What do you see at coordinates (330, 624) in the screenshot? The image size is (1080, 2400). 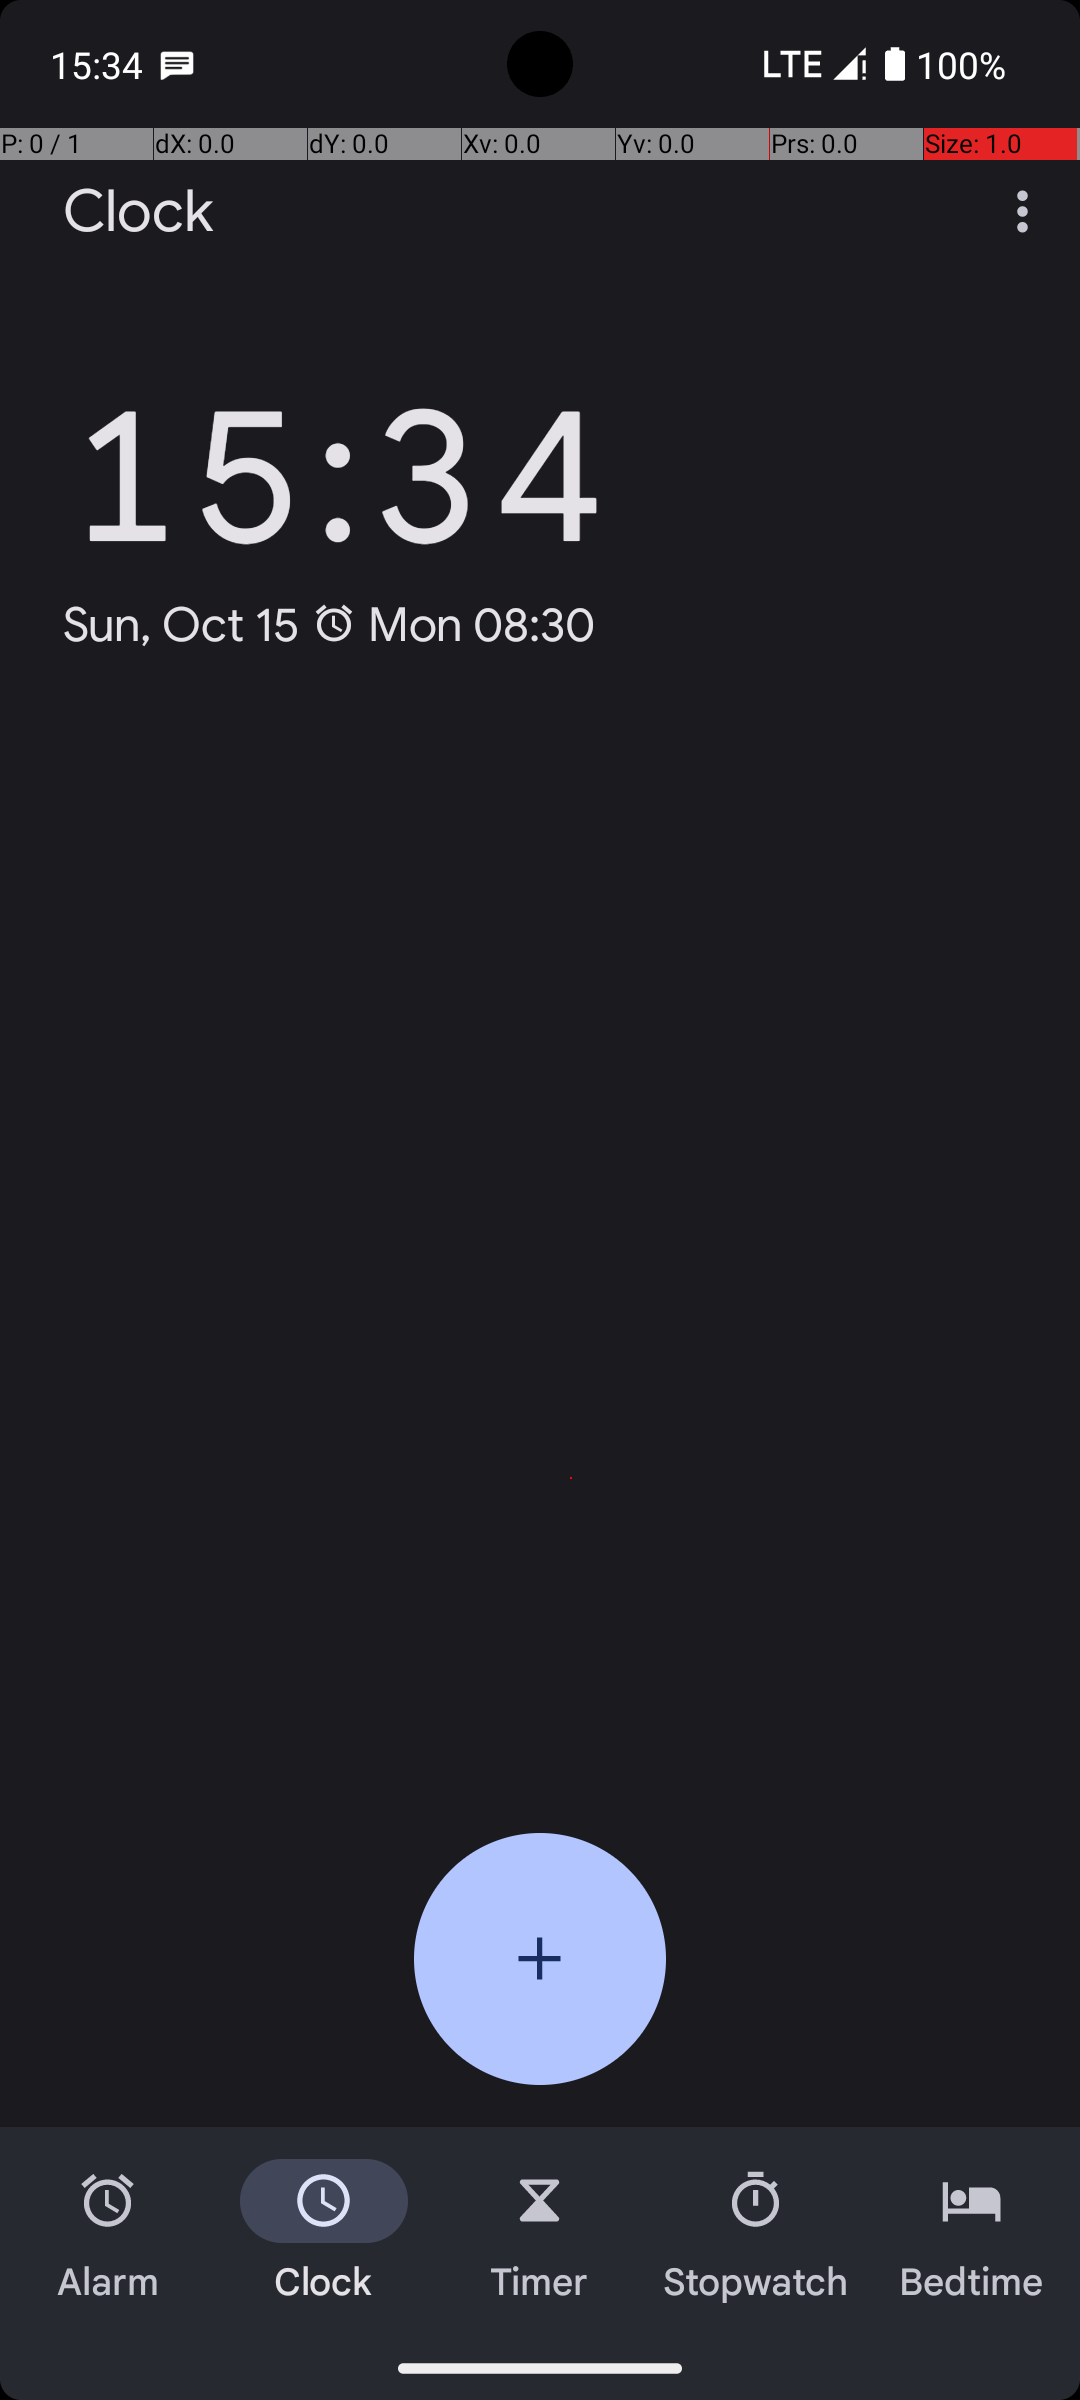 I see `Sun, Oct 15 A Mon 08:30` at bounding box center [330, 624].